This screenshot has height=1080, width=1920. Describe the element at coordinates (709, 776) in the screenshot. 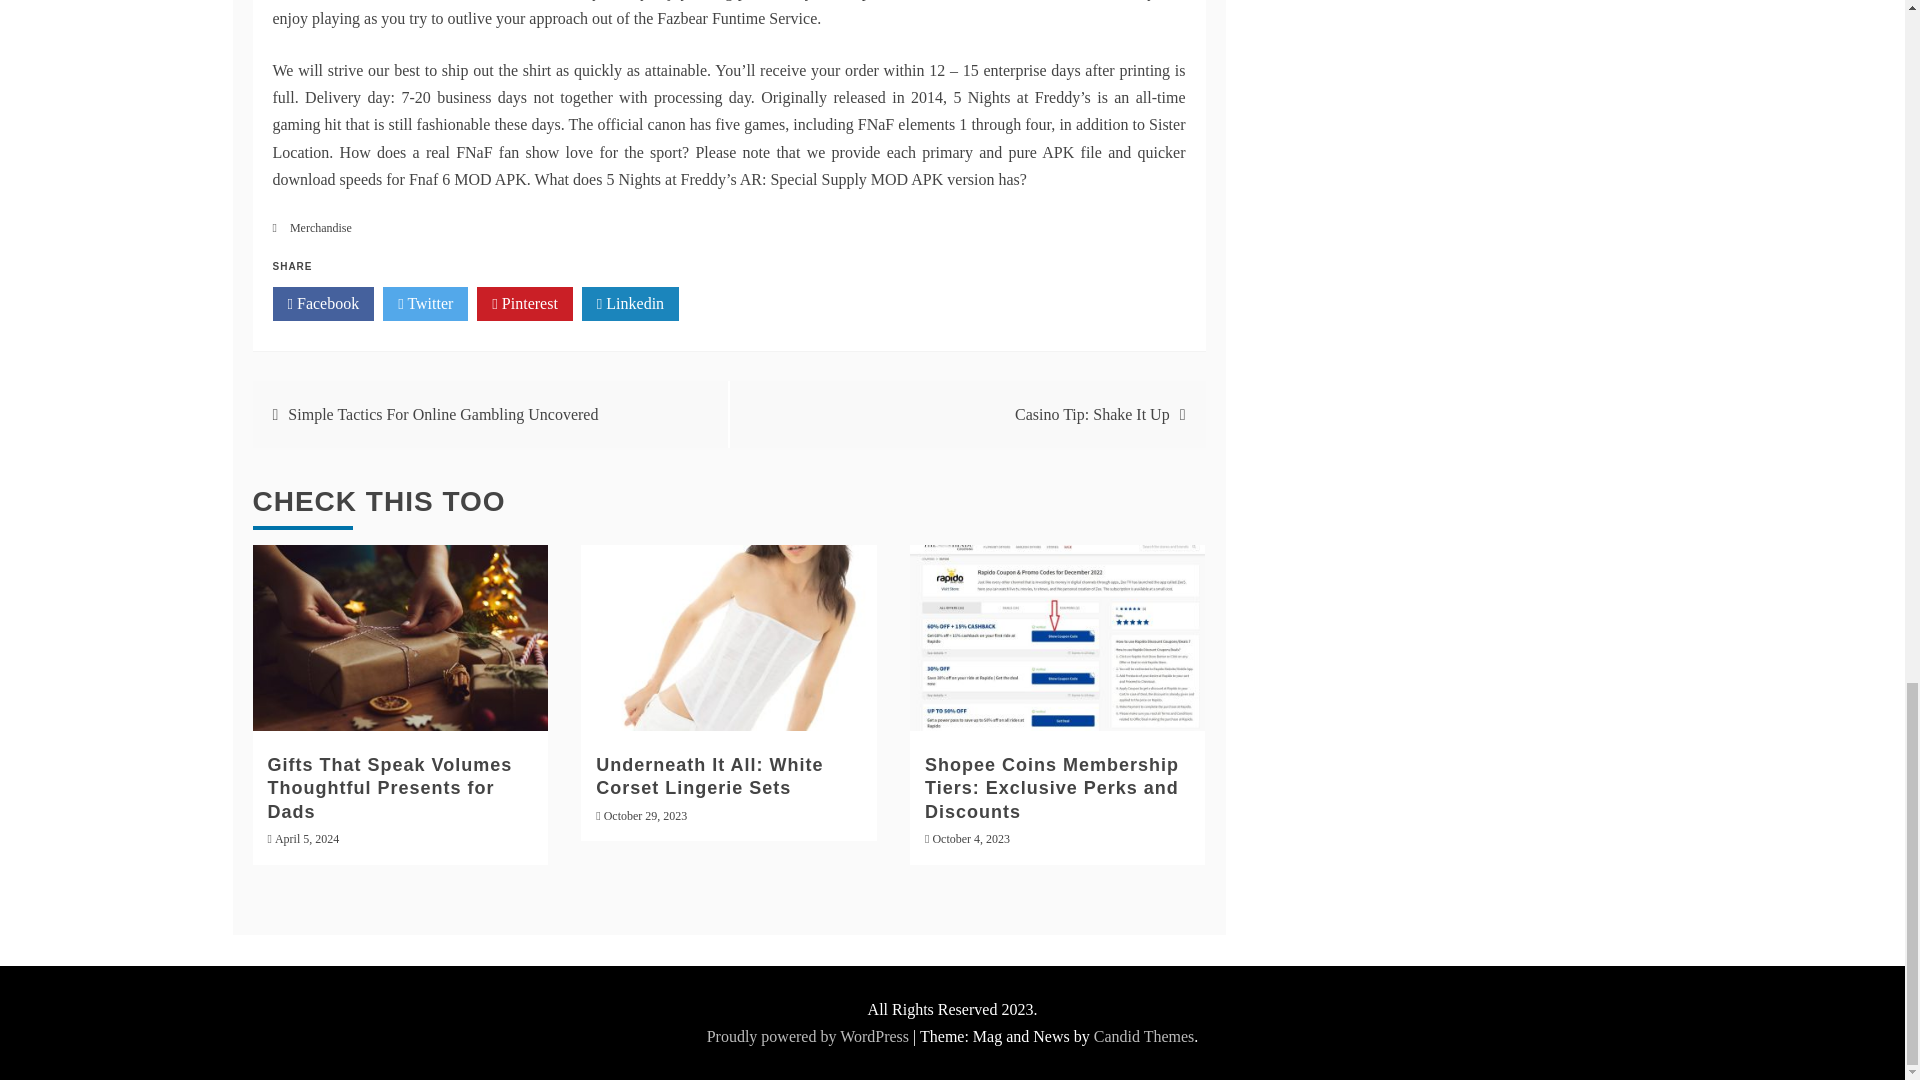

I see `Underneath It All: White Corset Lingerie Sets` at that location.